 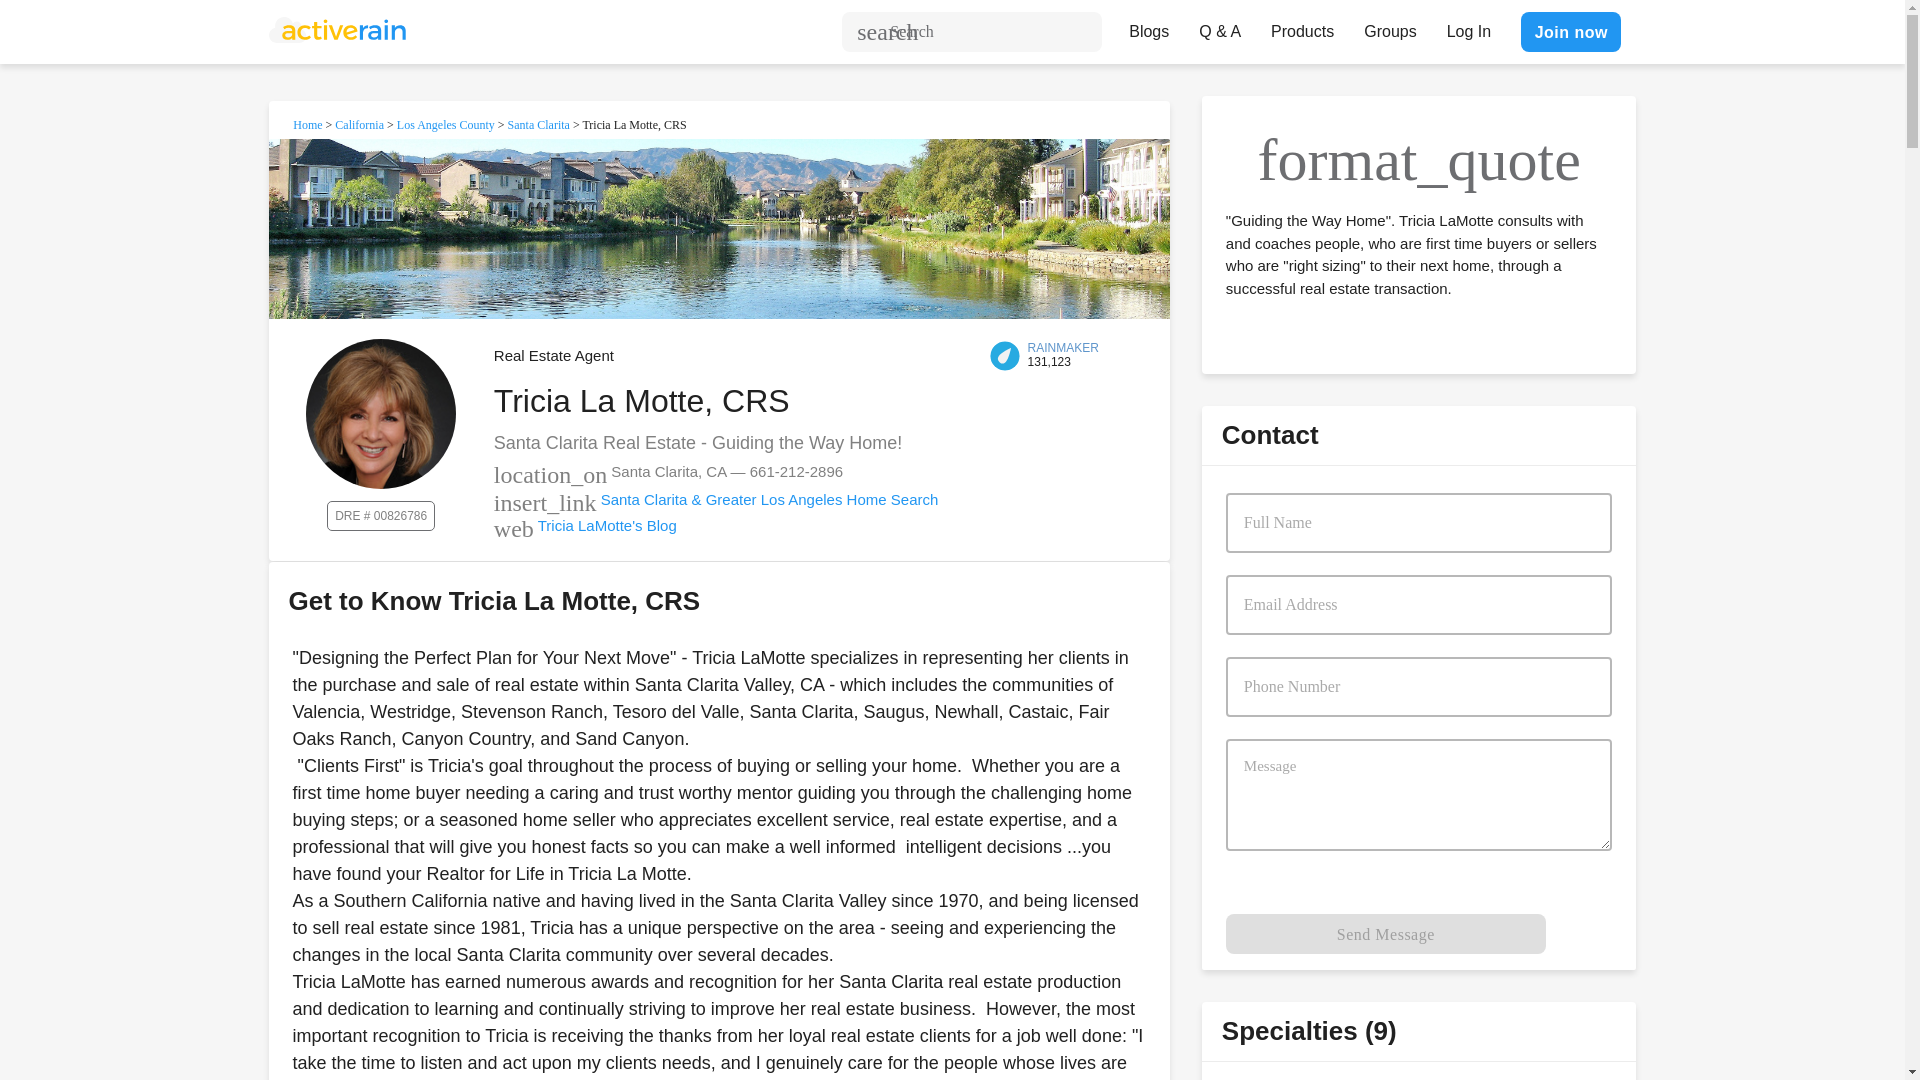 I want to click on Los Angeles County, so click(x=446, y=124).